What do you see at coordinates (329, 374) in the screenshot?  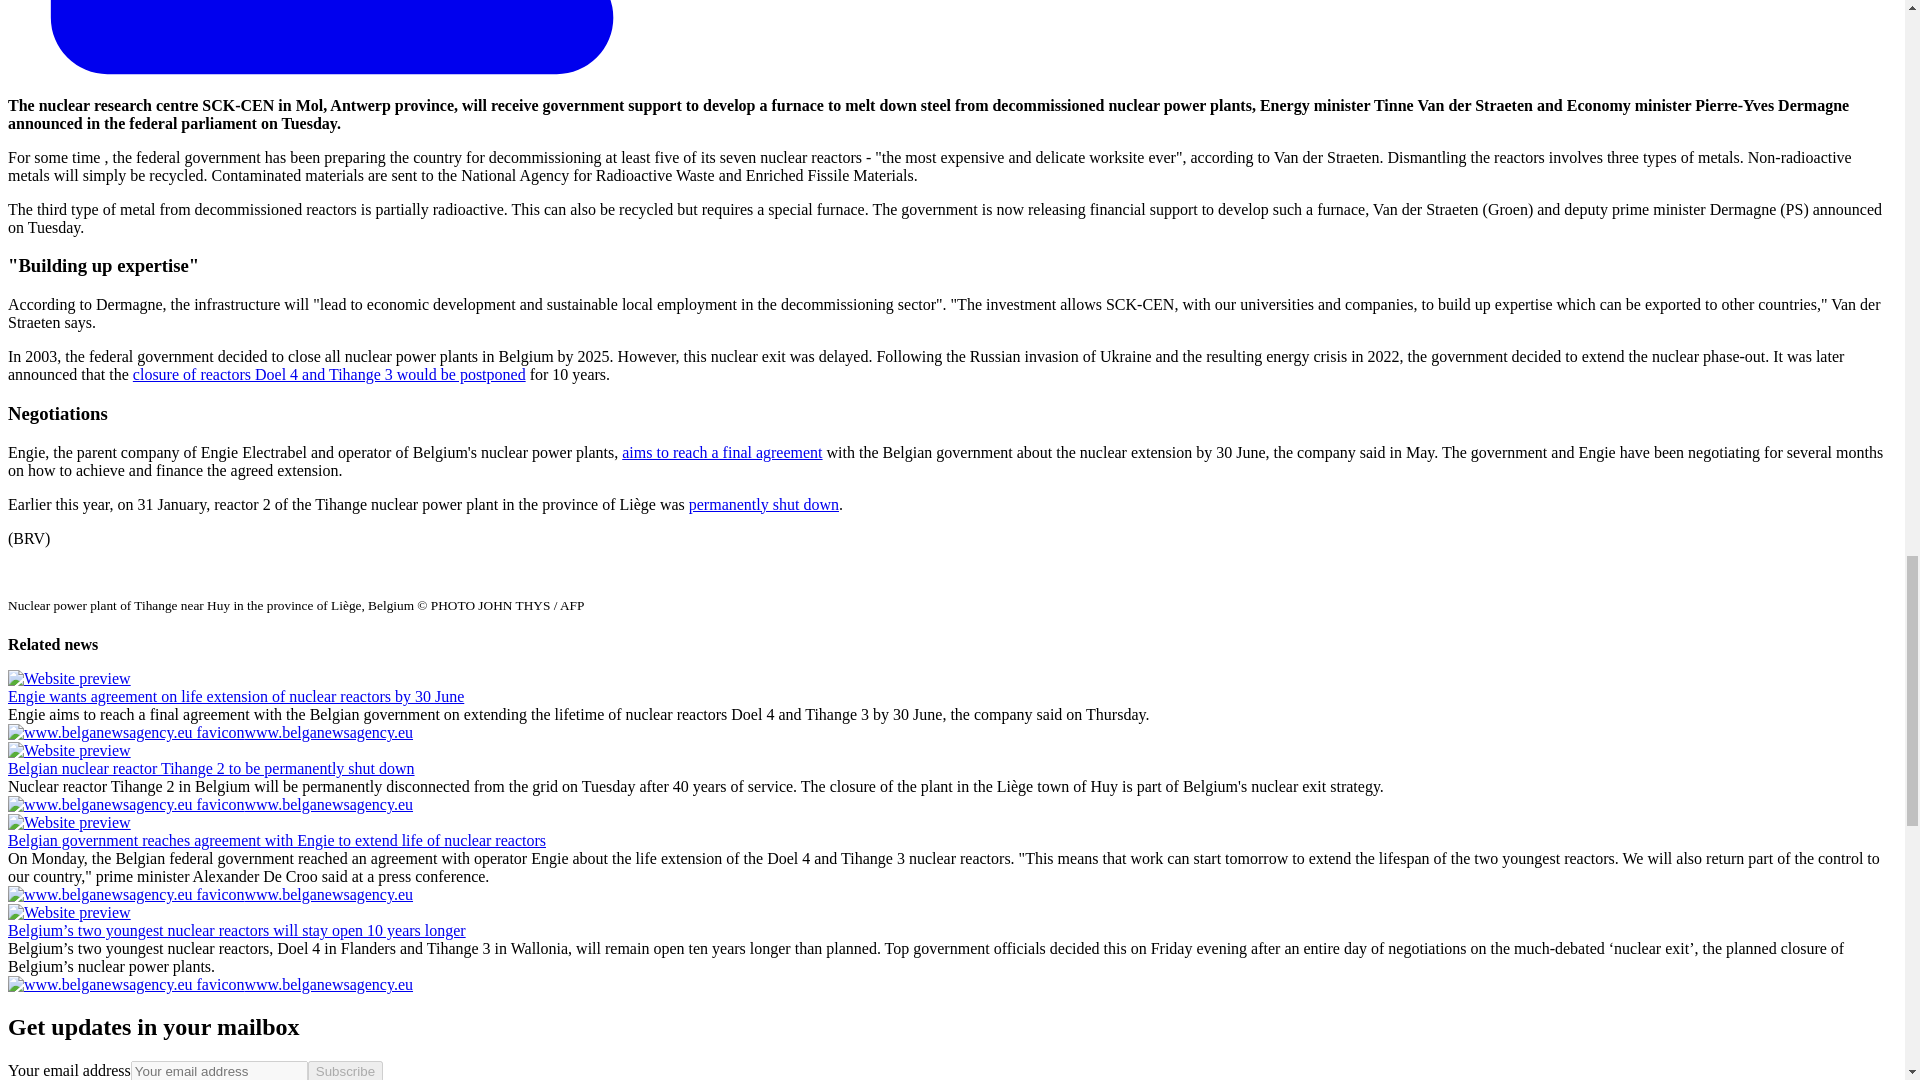 I see `closure of reactors Doel 4 and Tihange 3 would be postponed` at bounding box center [329, 374].